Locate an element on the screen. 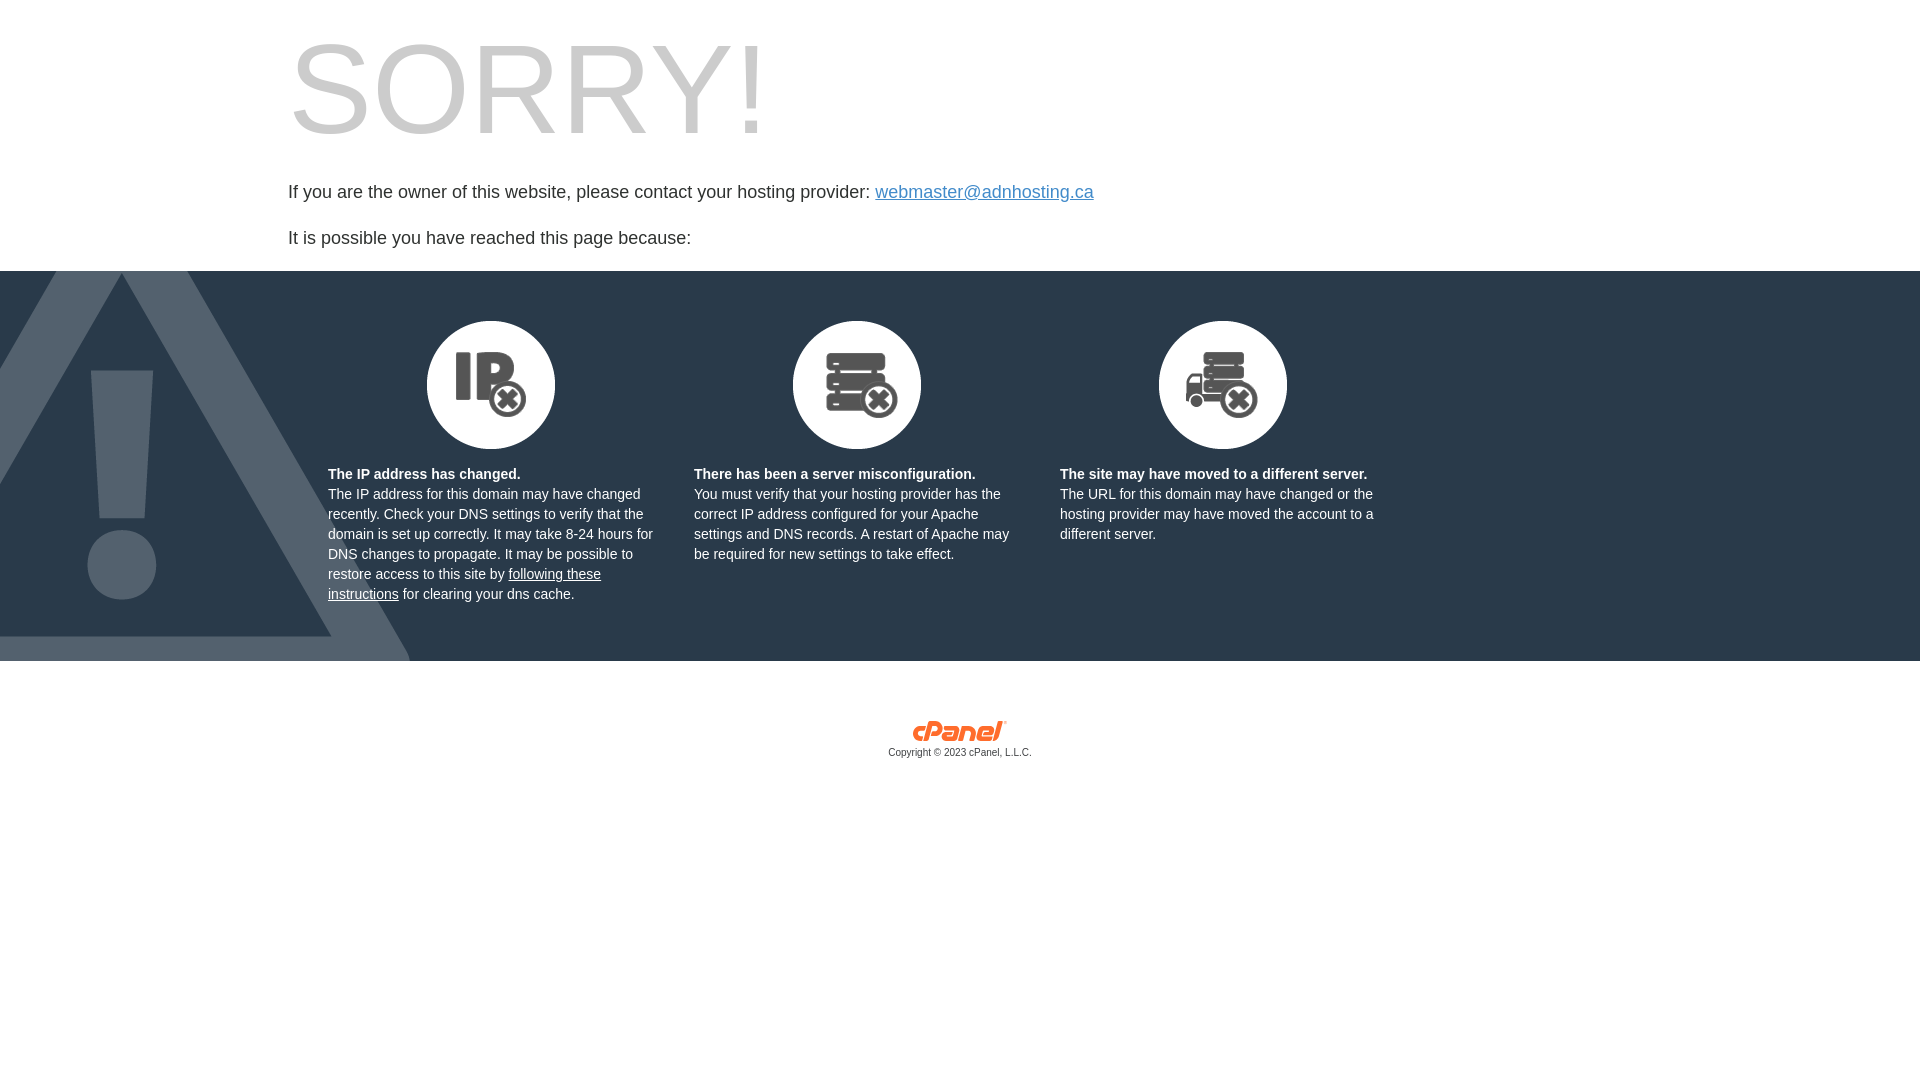 This screenshot has width=1920, height=1080. webmaster@adnhosting.ca is located at coordinates (984, 192).